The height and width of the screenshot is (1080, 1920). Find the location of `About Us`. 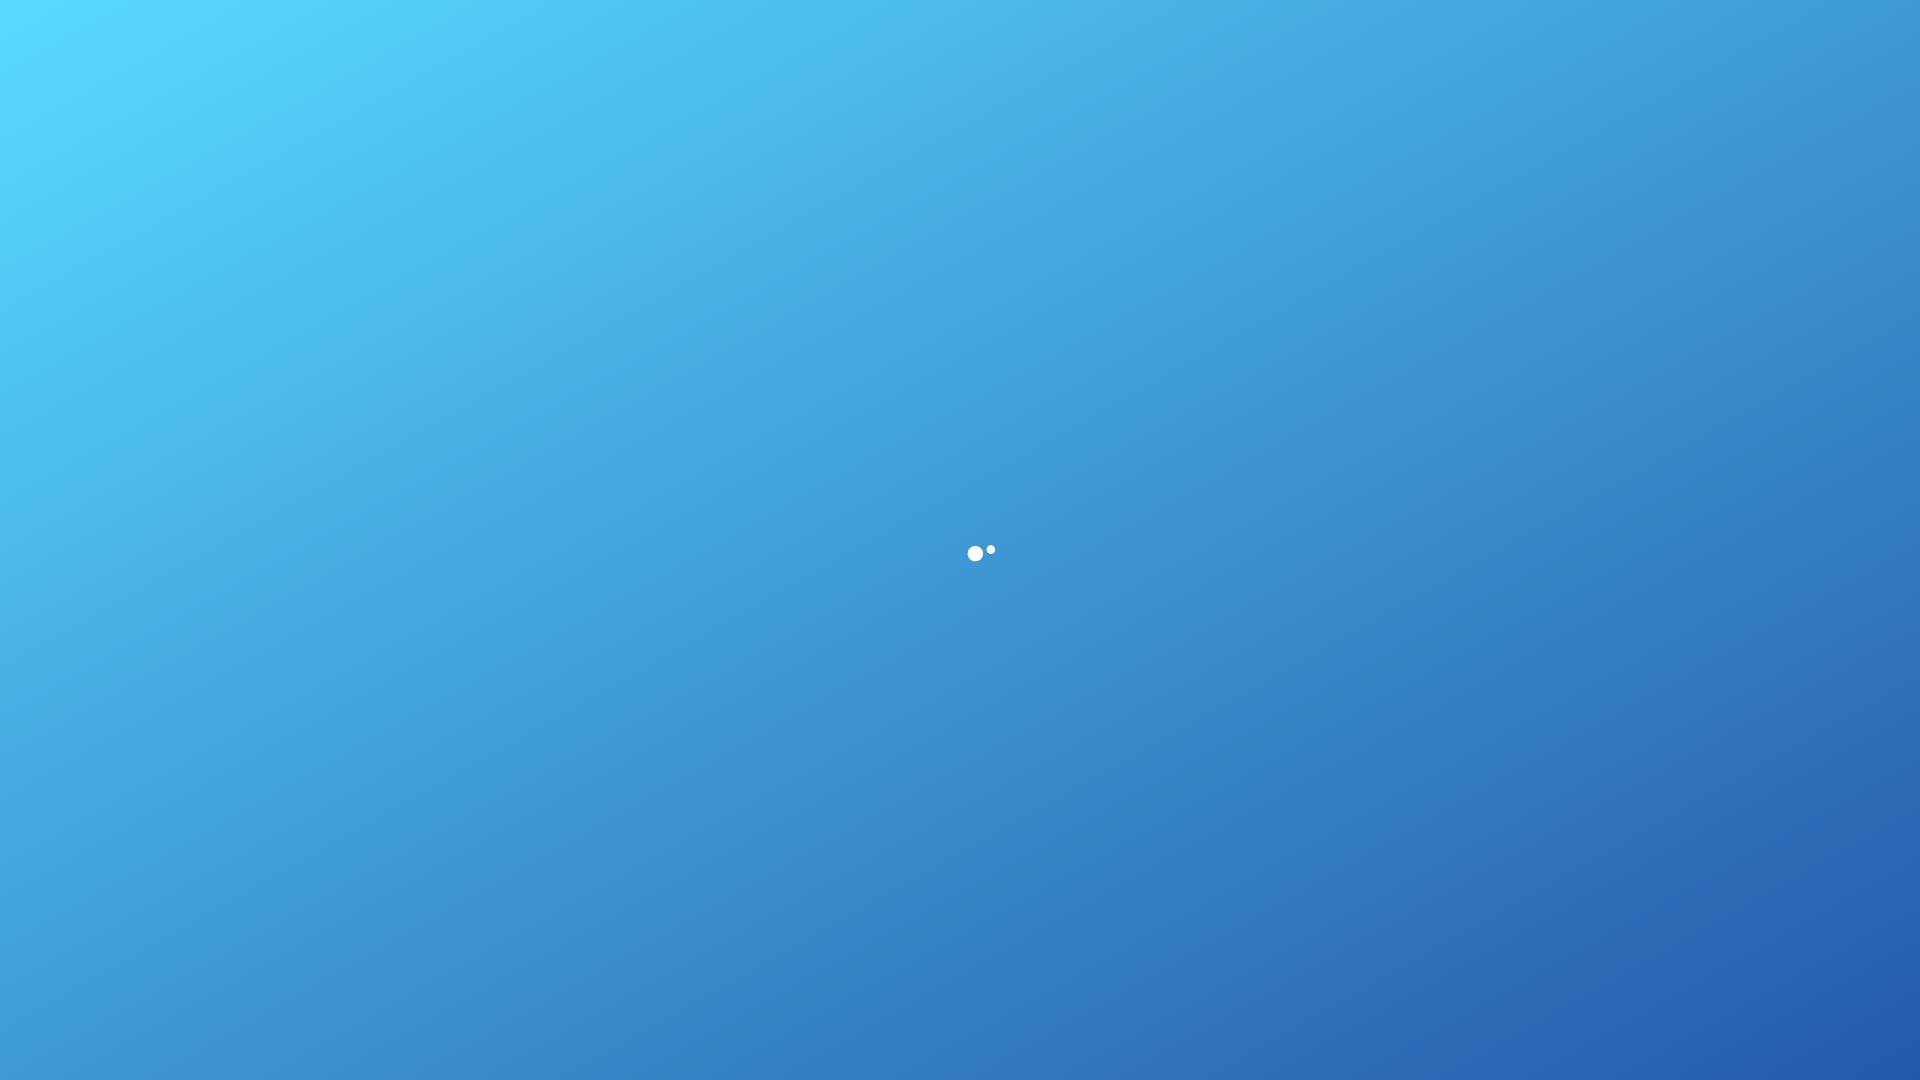

About Us is located at coordinates (969, 32).